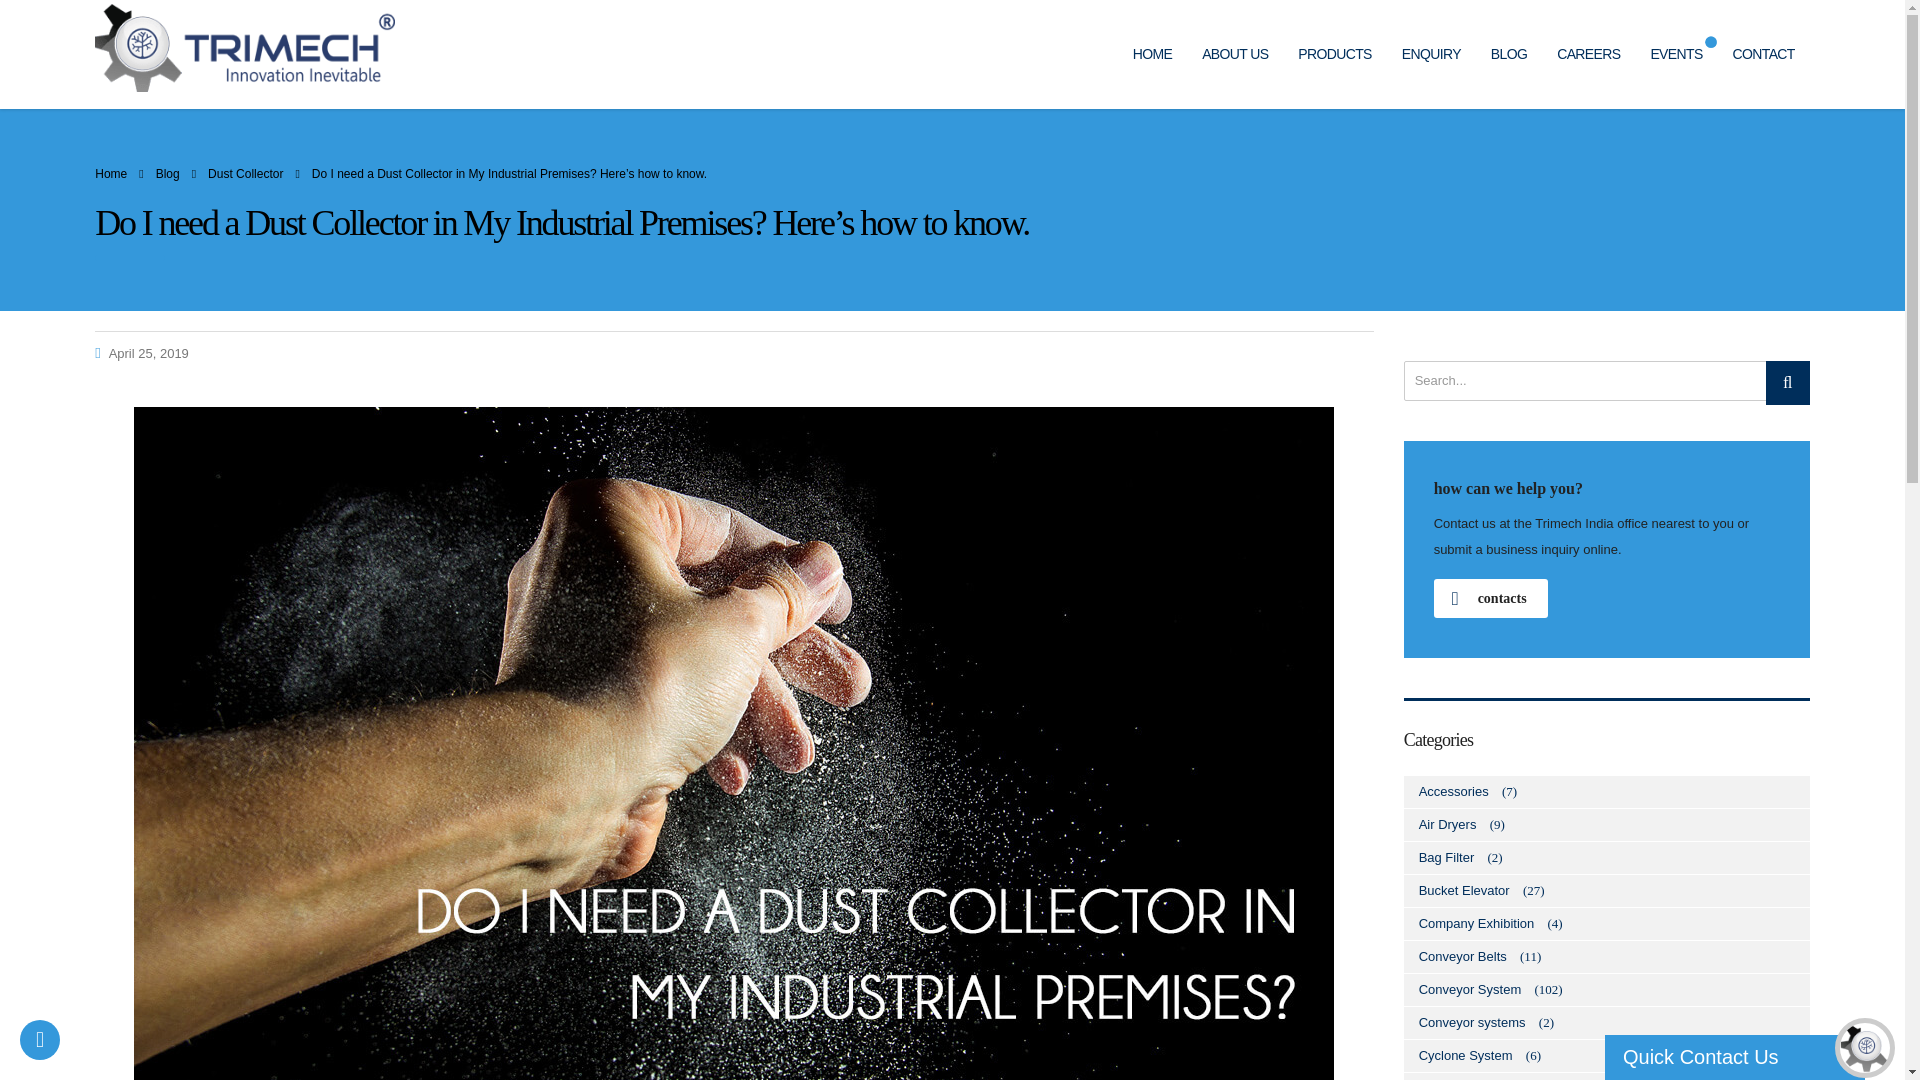 Image resolution: width=1920 pixels, height=1080 pixels. I want to click on ABOUT US, so click(1234, 54).